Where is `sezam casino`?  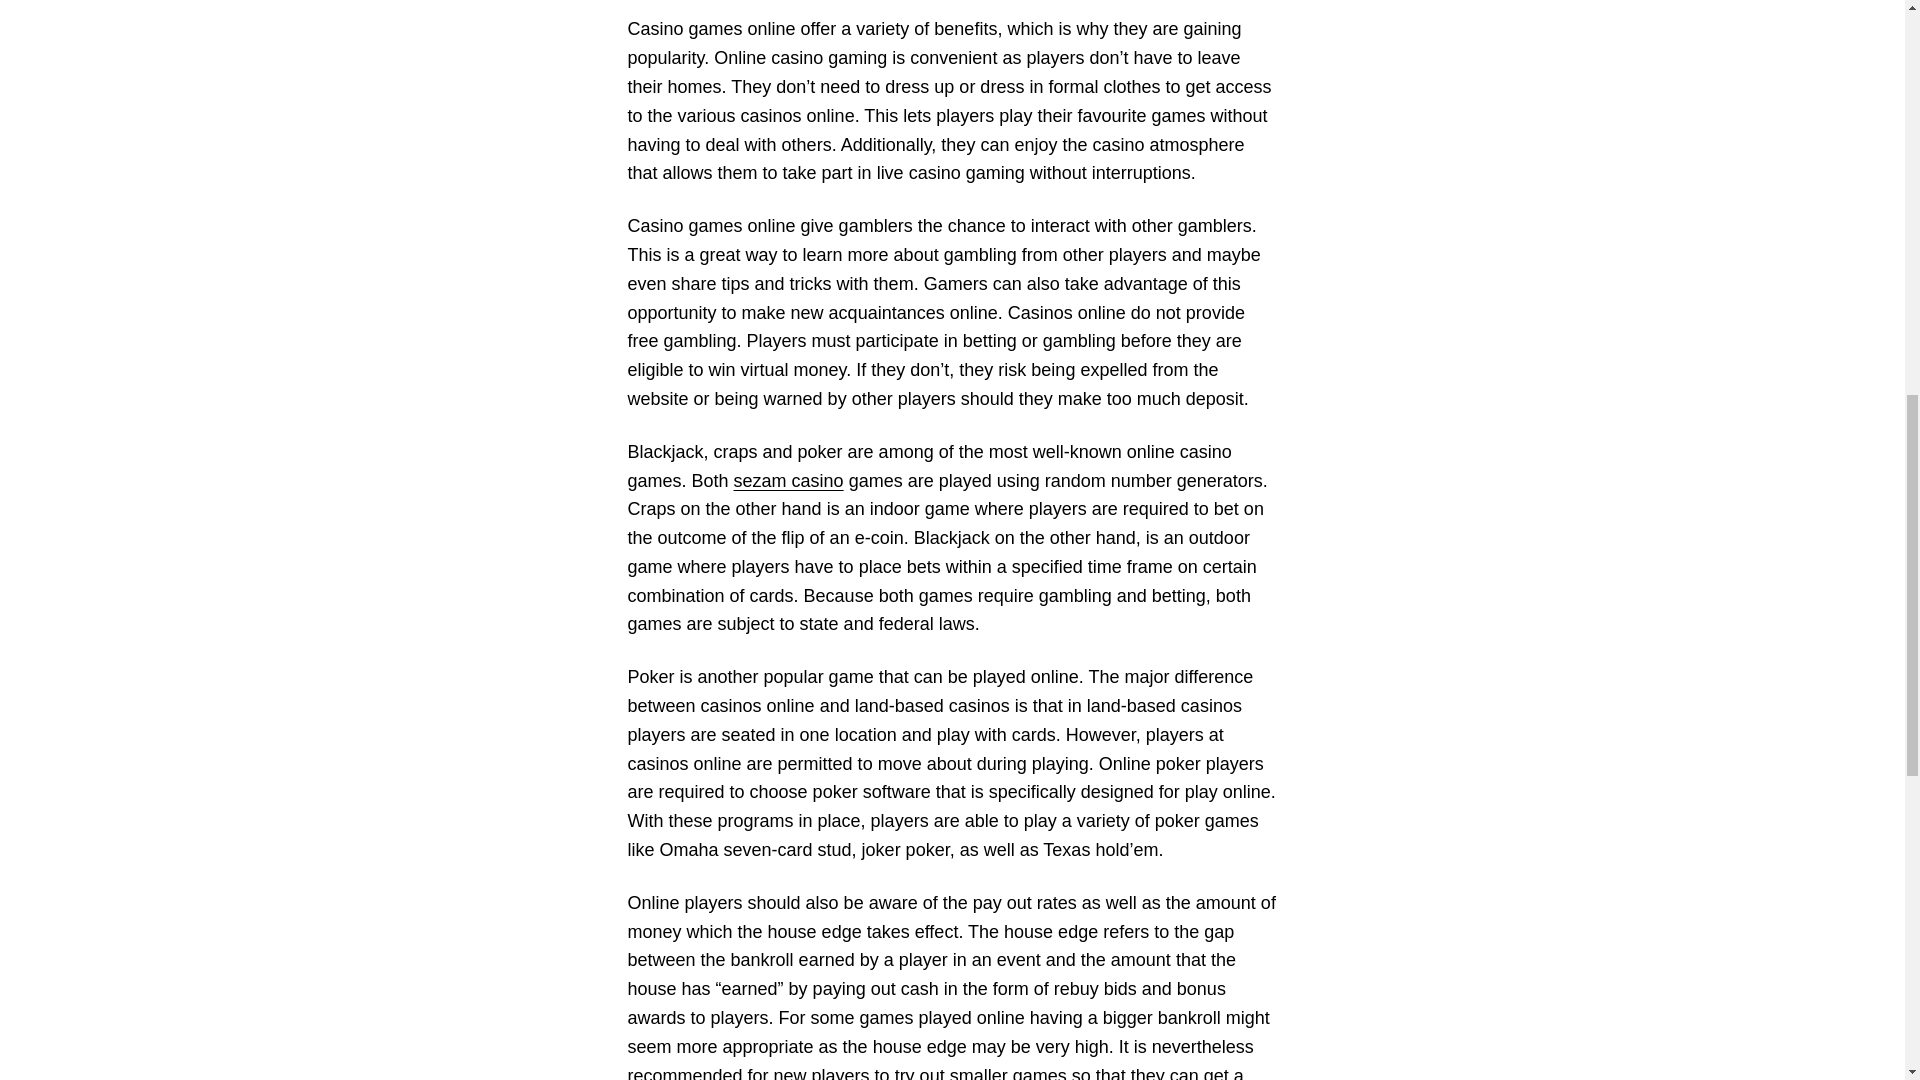
sezam casino is located at coordinates (788, 480).